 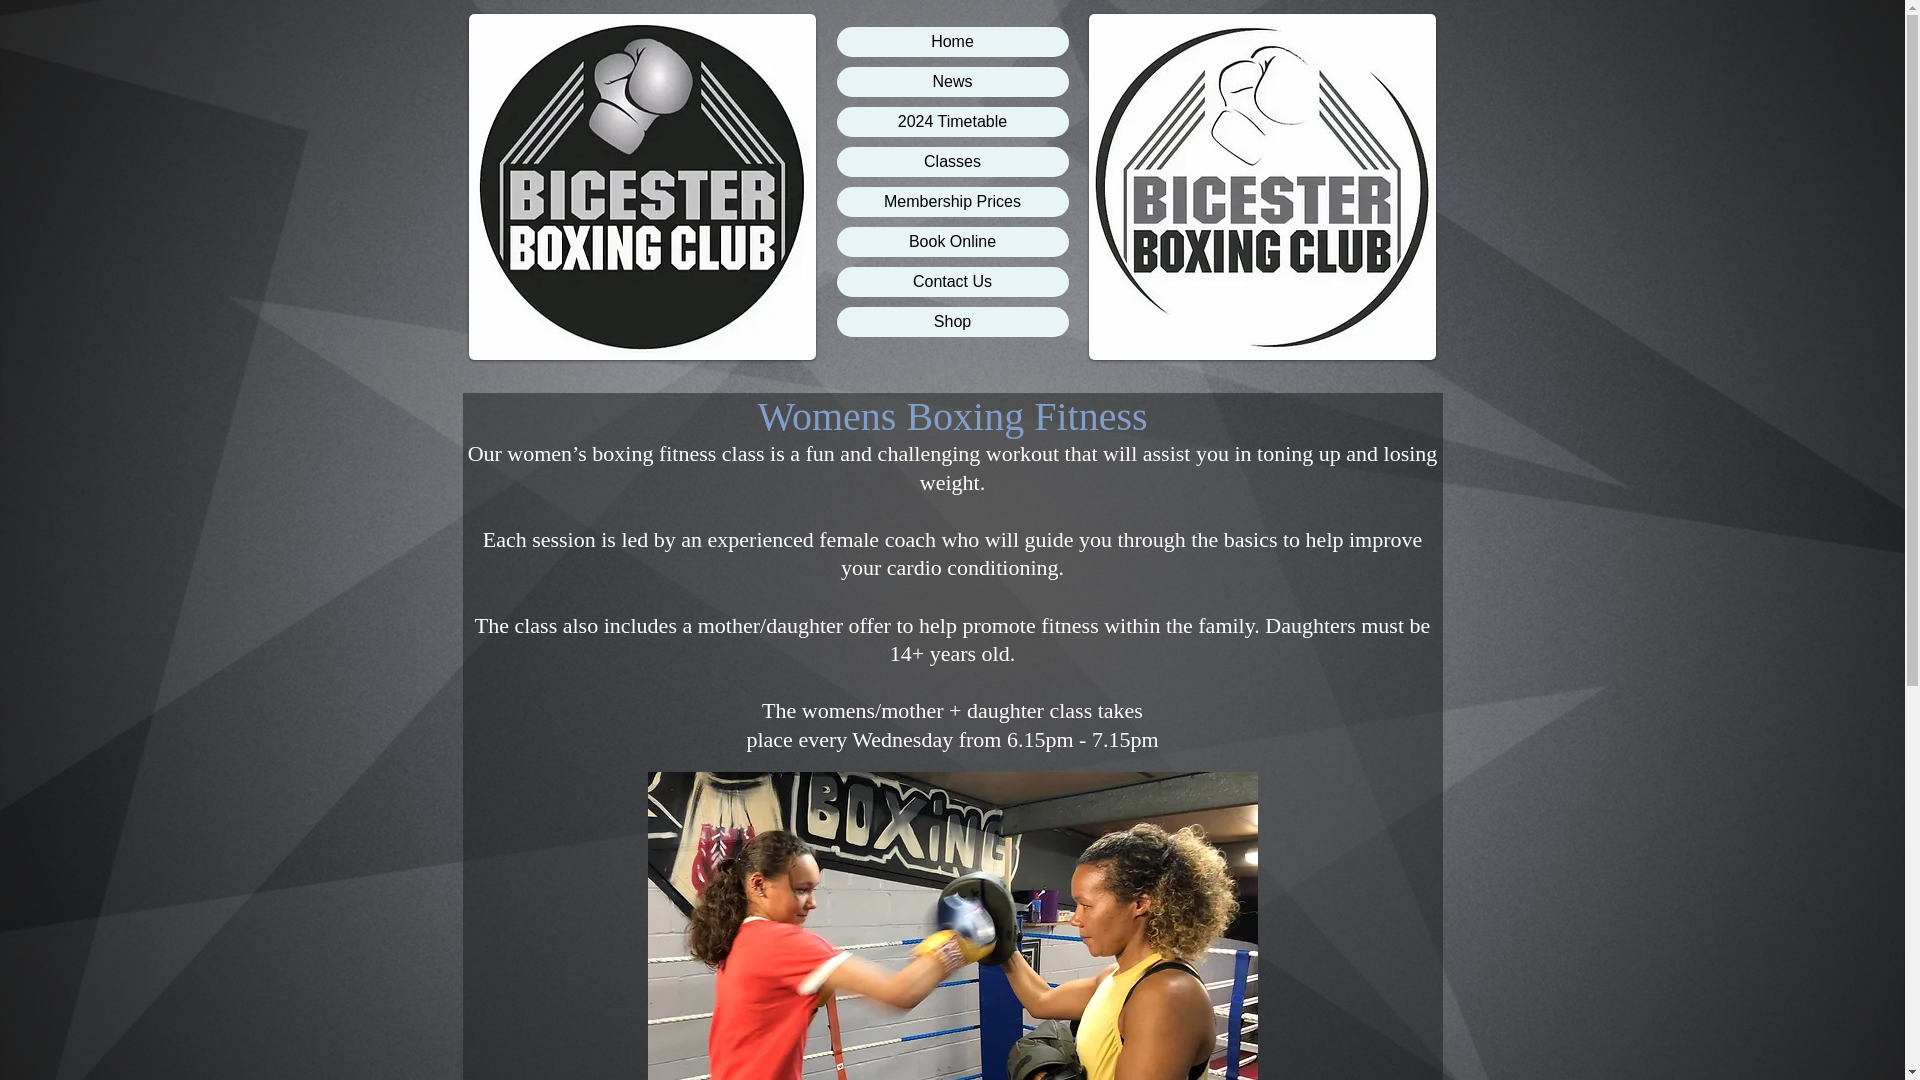 What do you see at coordinates (951, 242) in the screenshot?
I see `Book Online` at bounding box center [951, 242].